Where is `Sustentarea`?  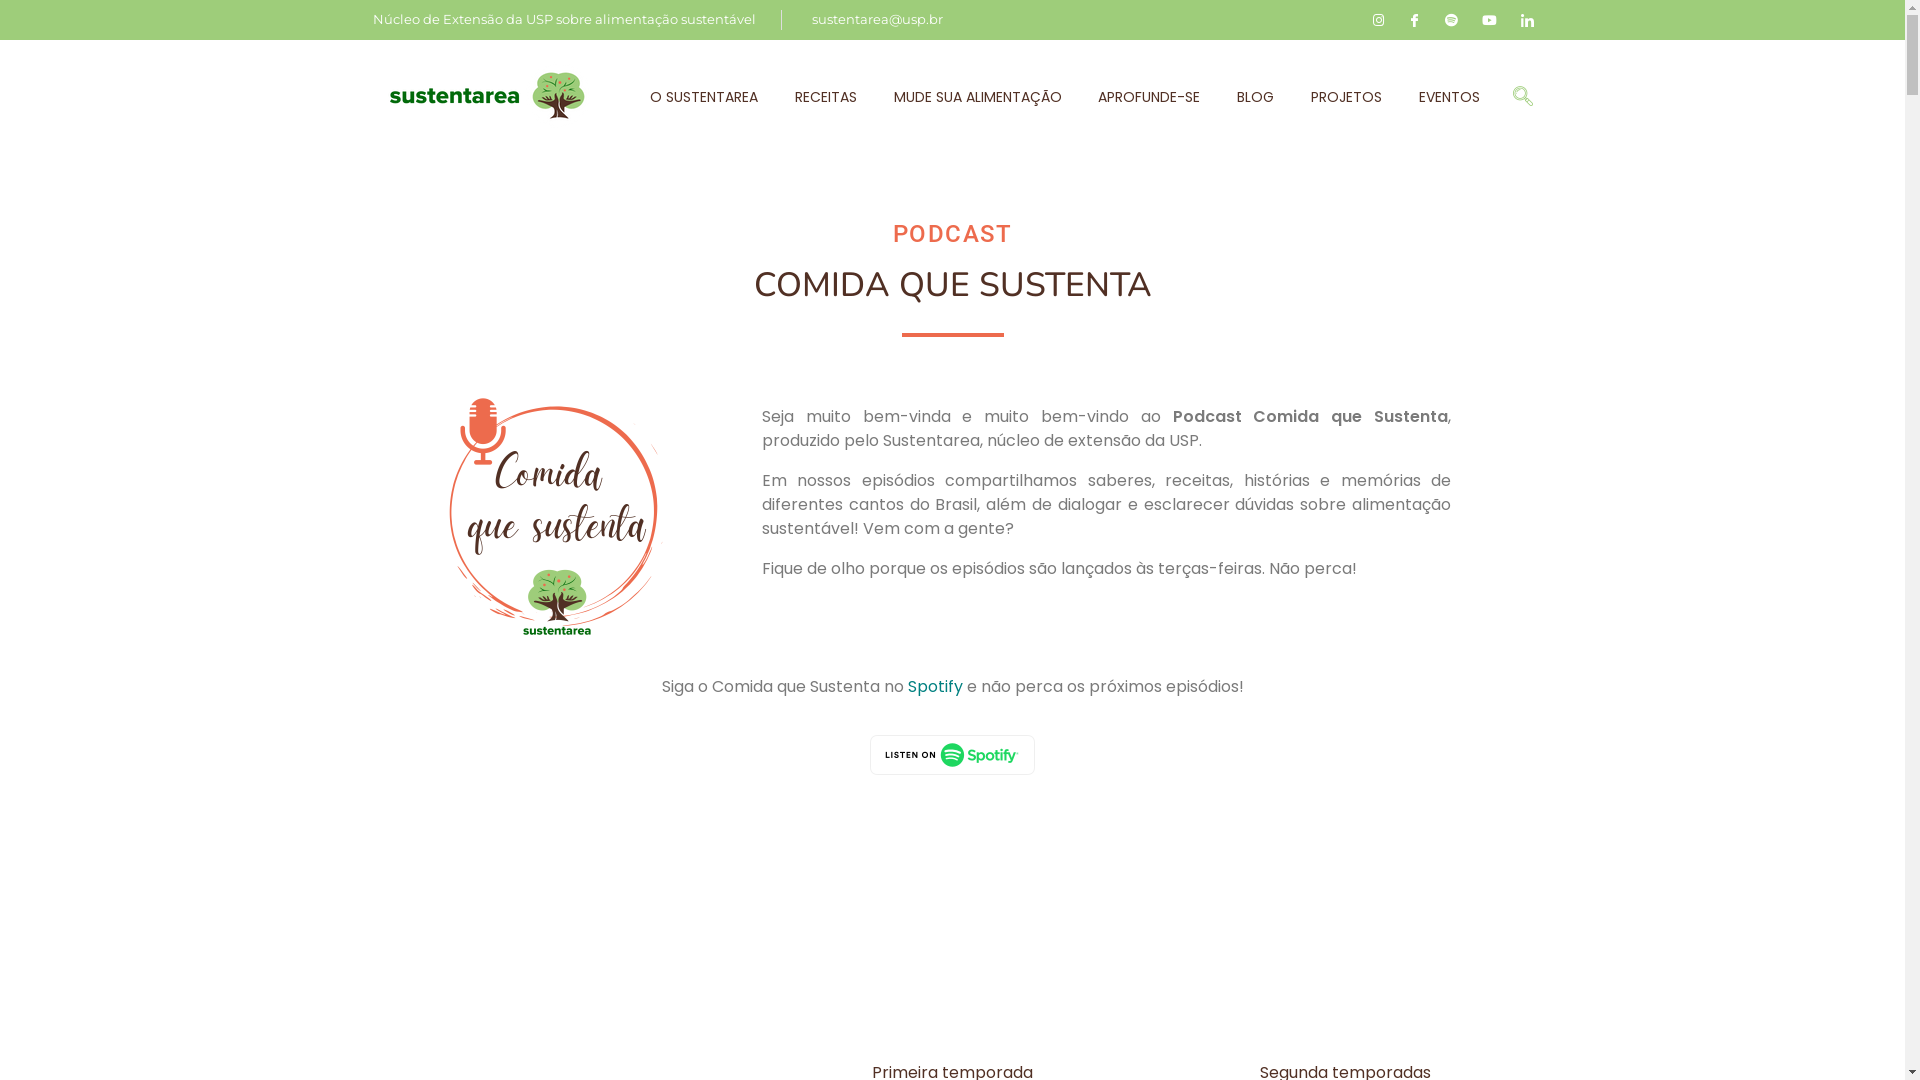 Sustentarea is located at coordinates (490, 95).